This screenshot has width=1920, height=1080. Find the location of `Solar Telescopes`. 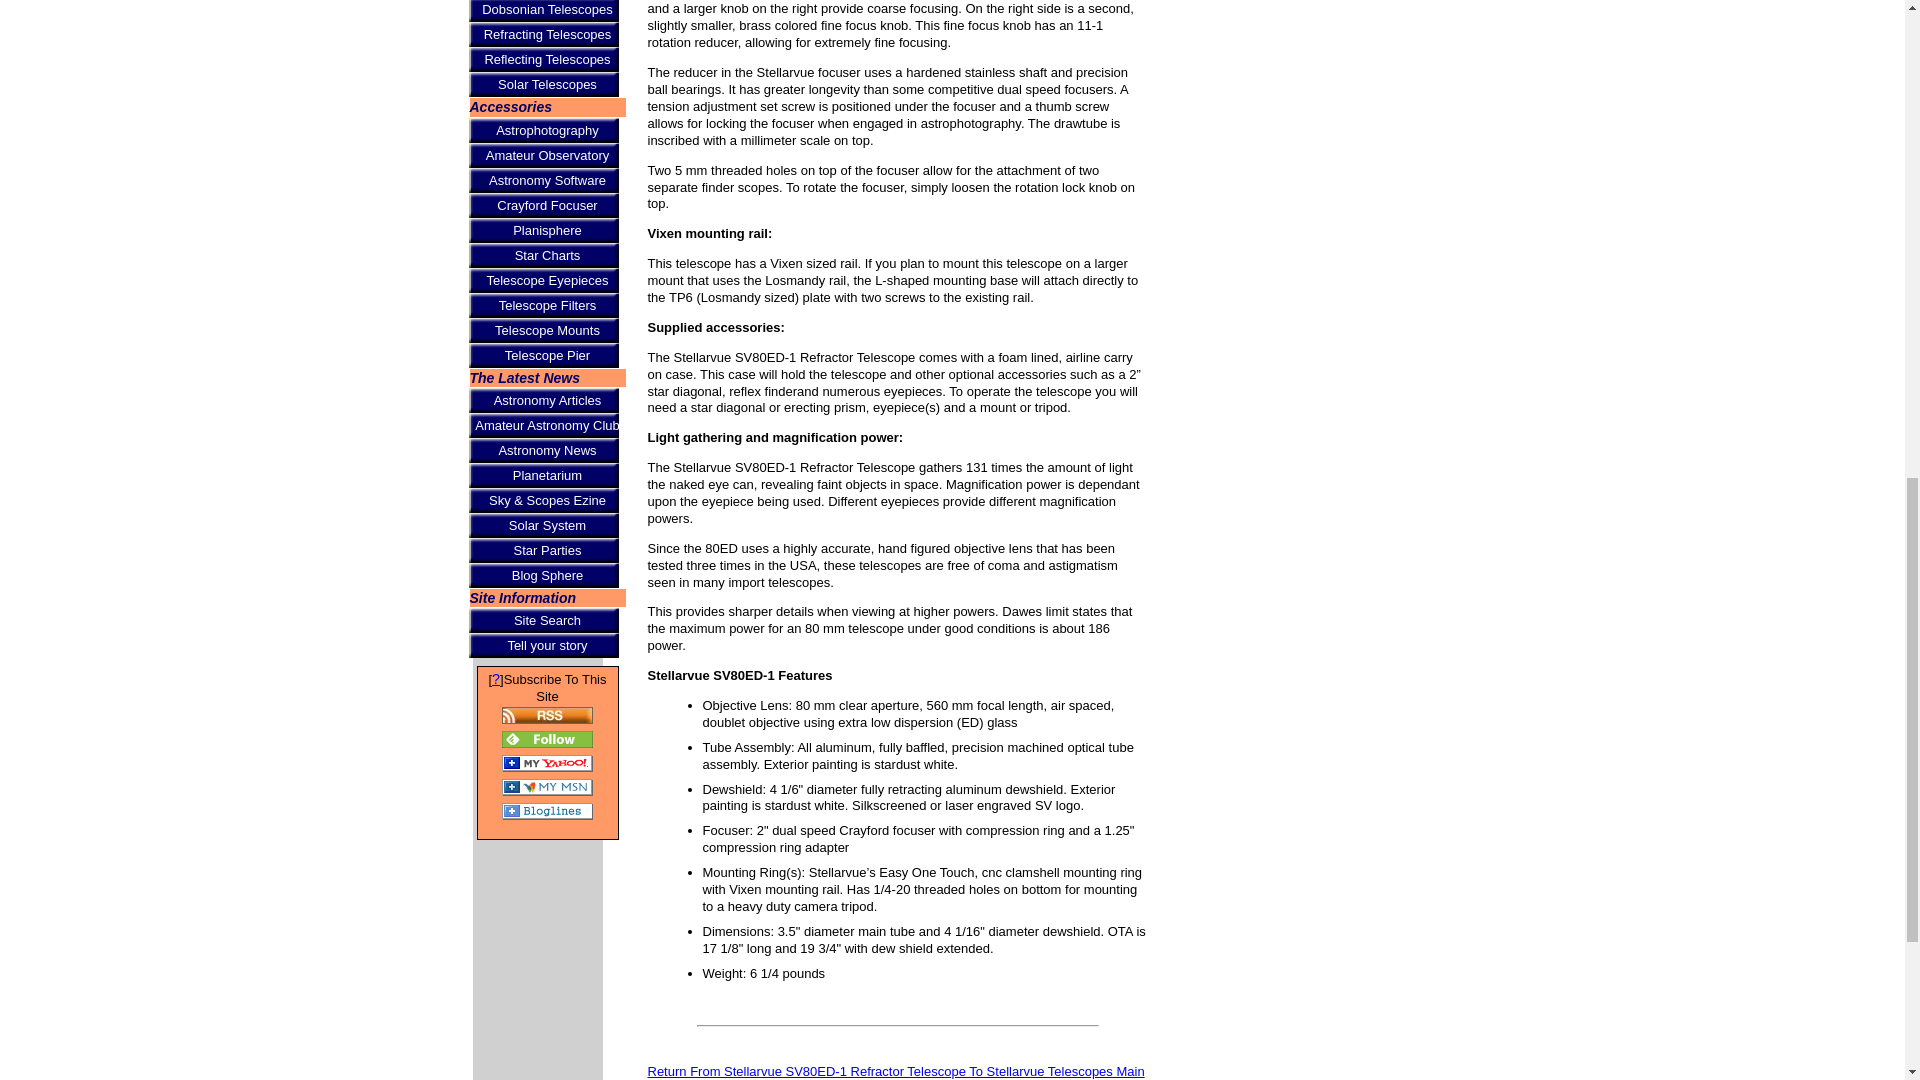

Solar Telescopes is located at coordinates (546, 84).